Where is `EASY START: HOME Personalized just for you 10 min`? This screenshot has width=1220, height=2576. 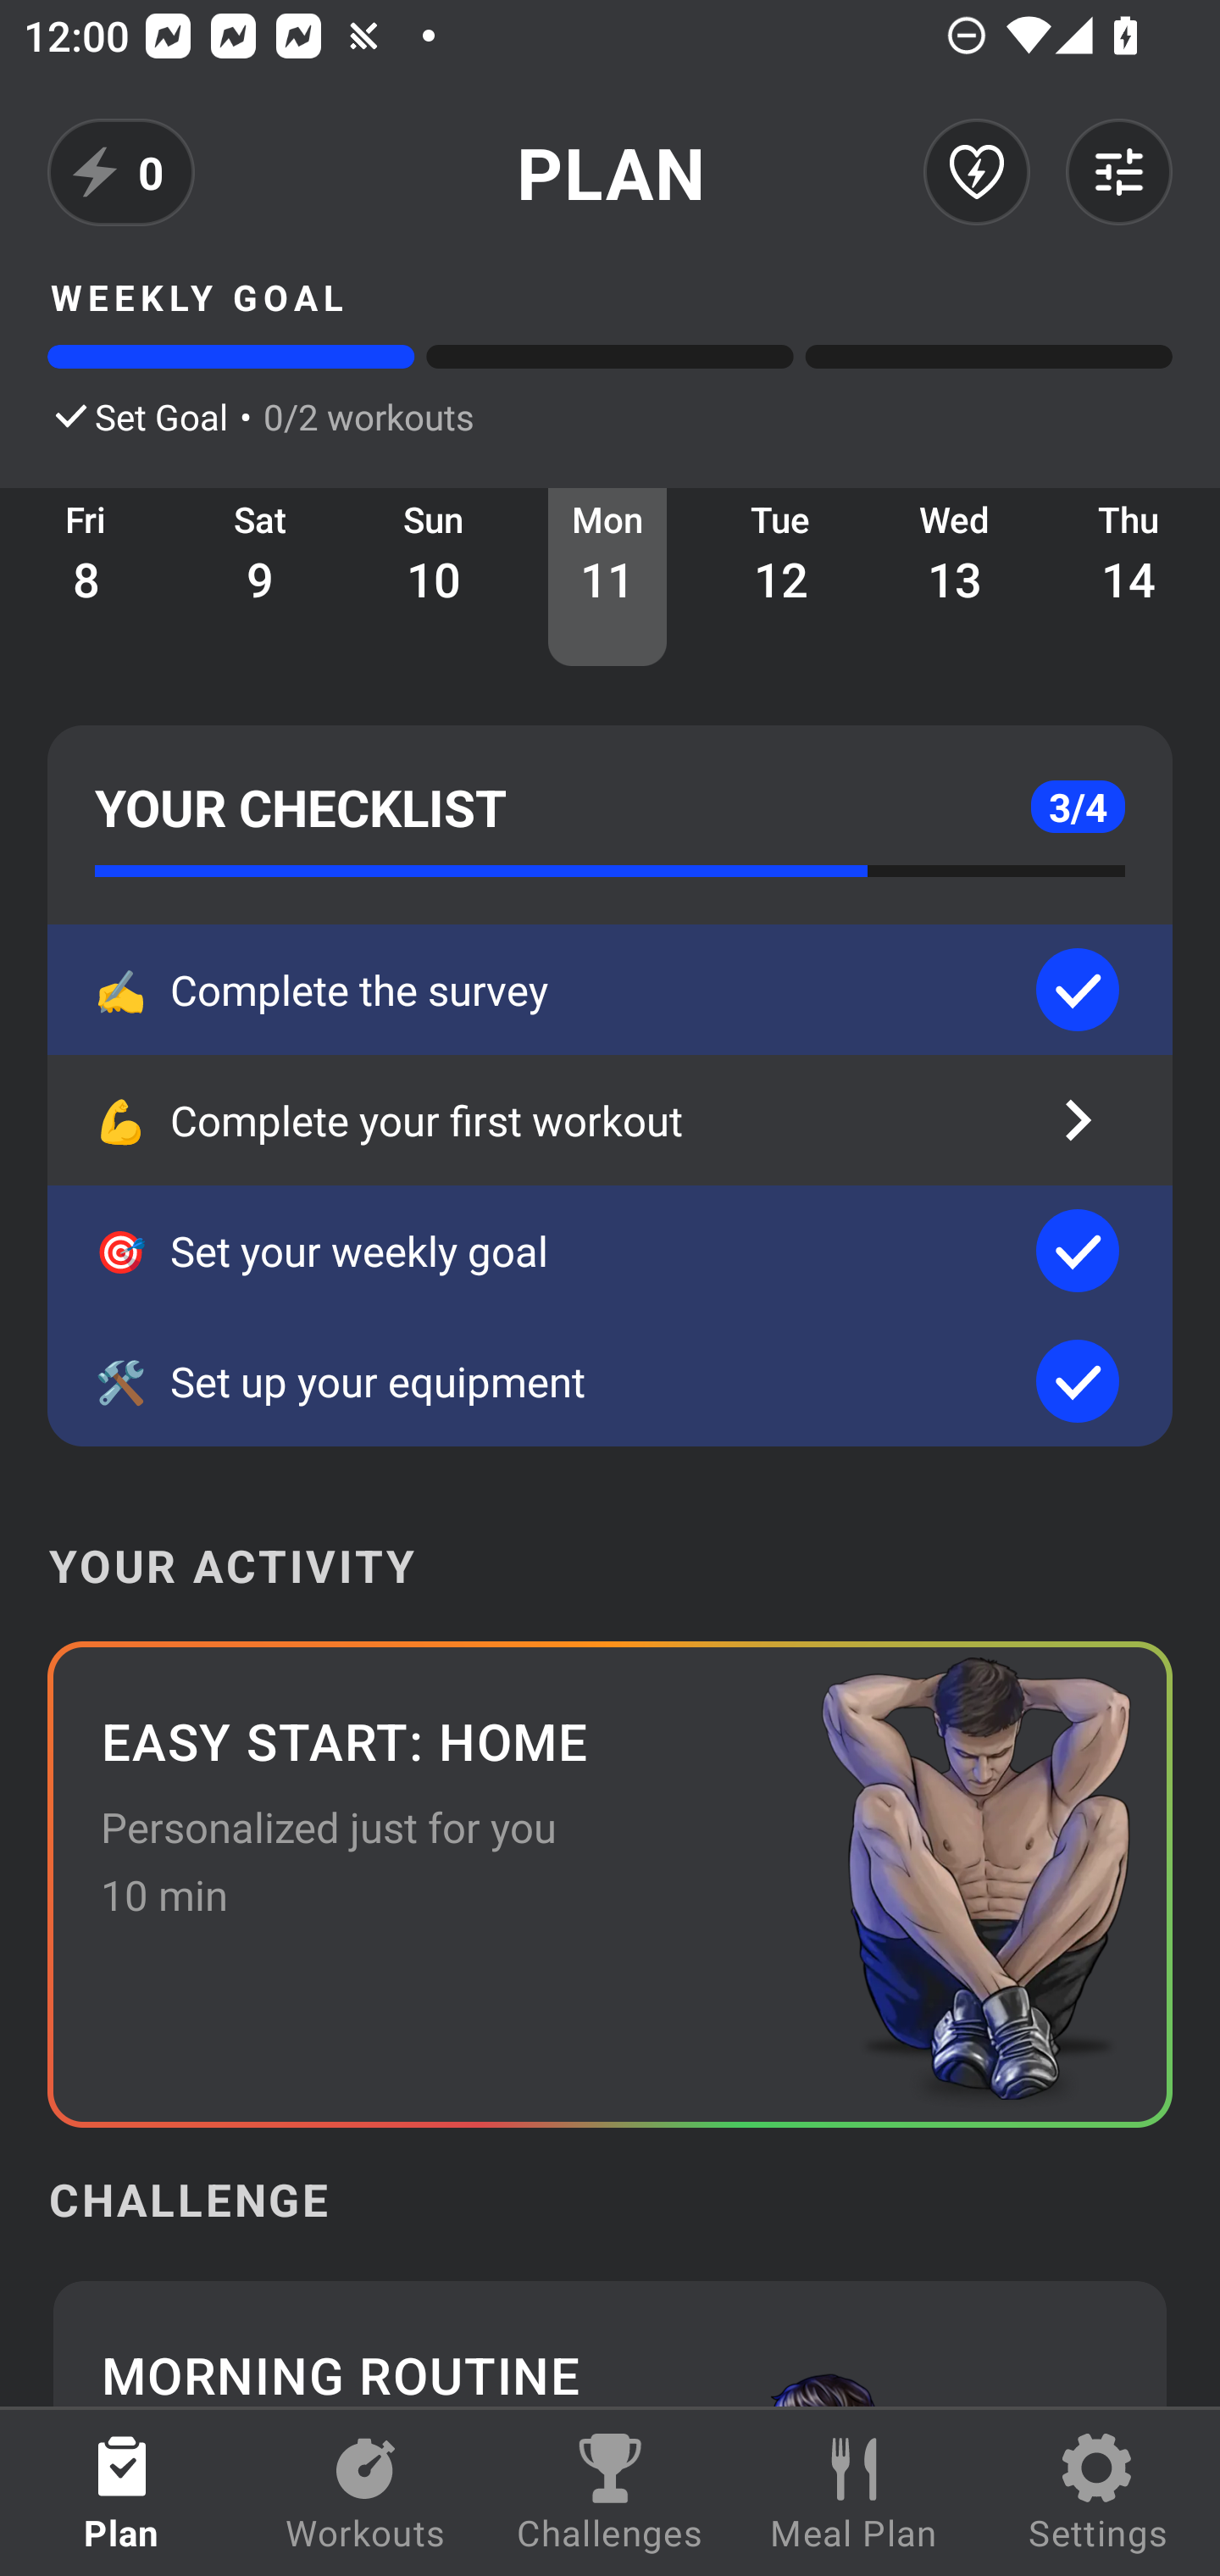
EASY START: HOME Personalized just for you 10 min is located at coordinates (610, 1885).